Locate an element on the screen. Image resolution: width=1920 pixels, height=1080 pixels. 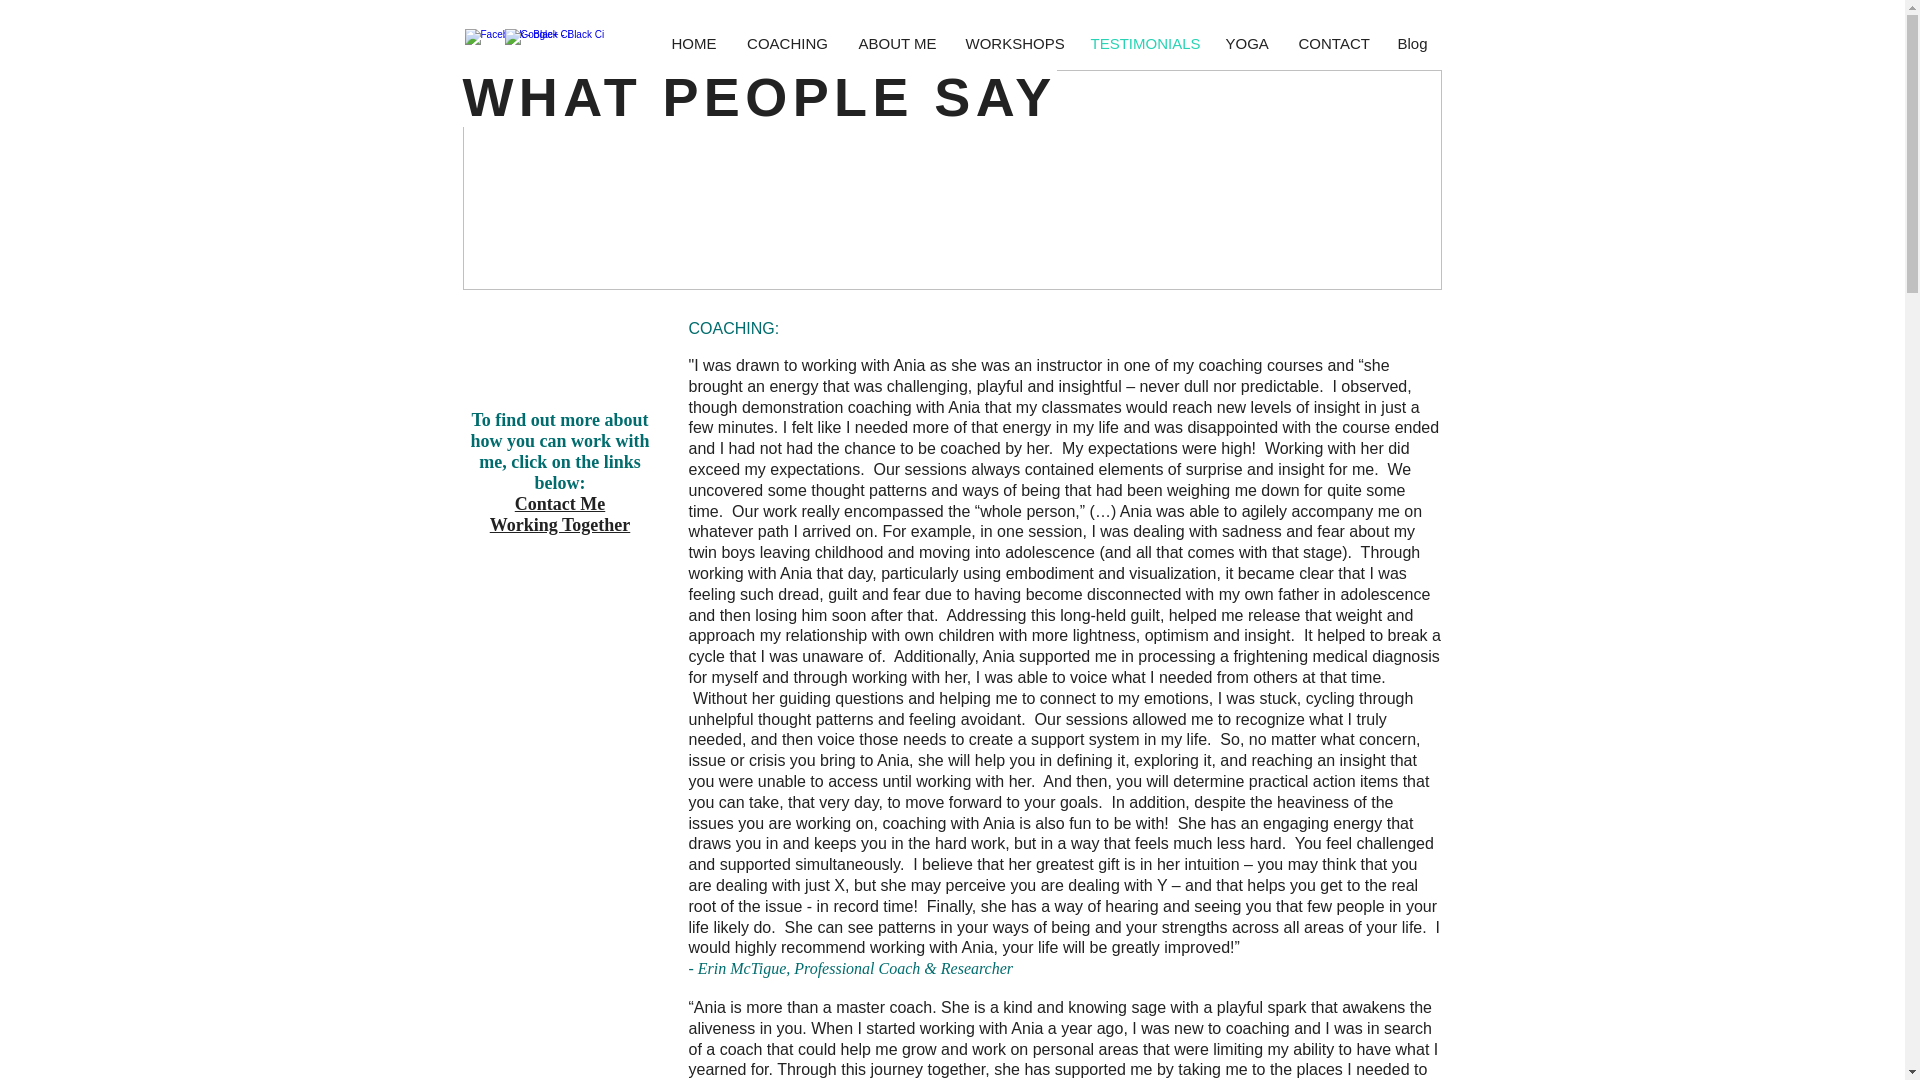
Working Together is located at coordinates (560, 524).